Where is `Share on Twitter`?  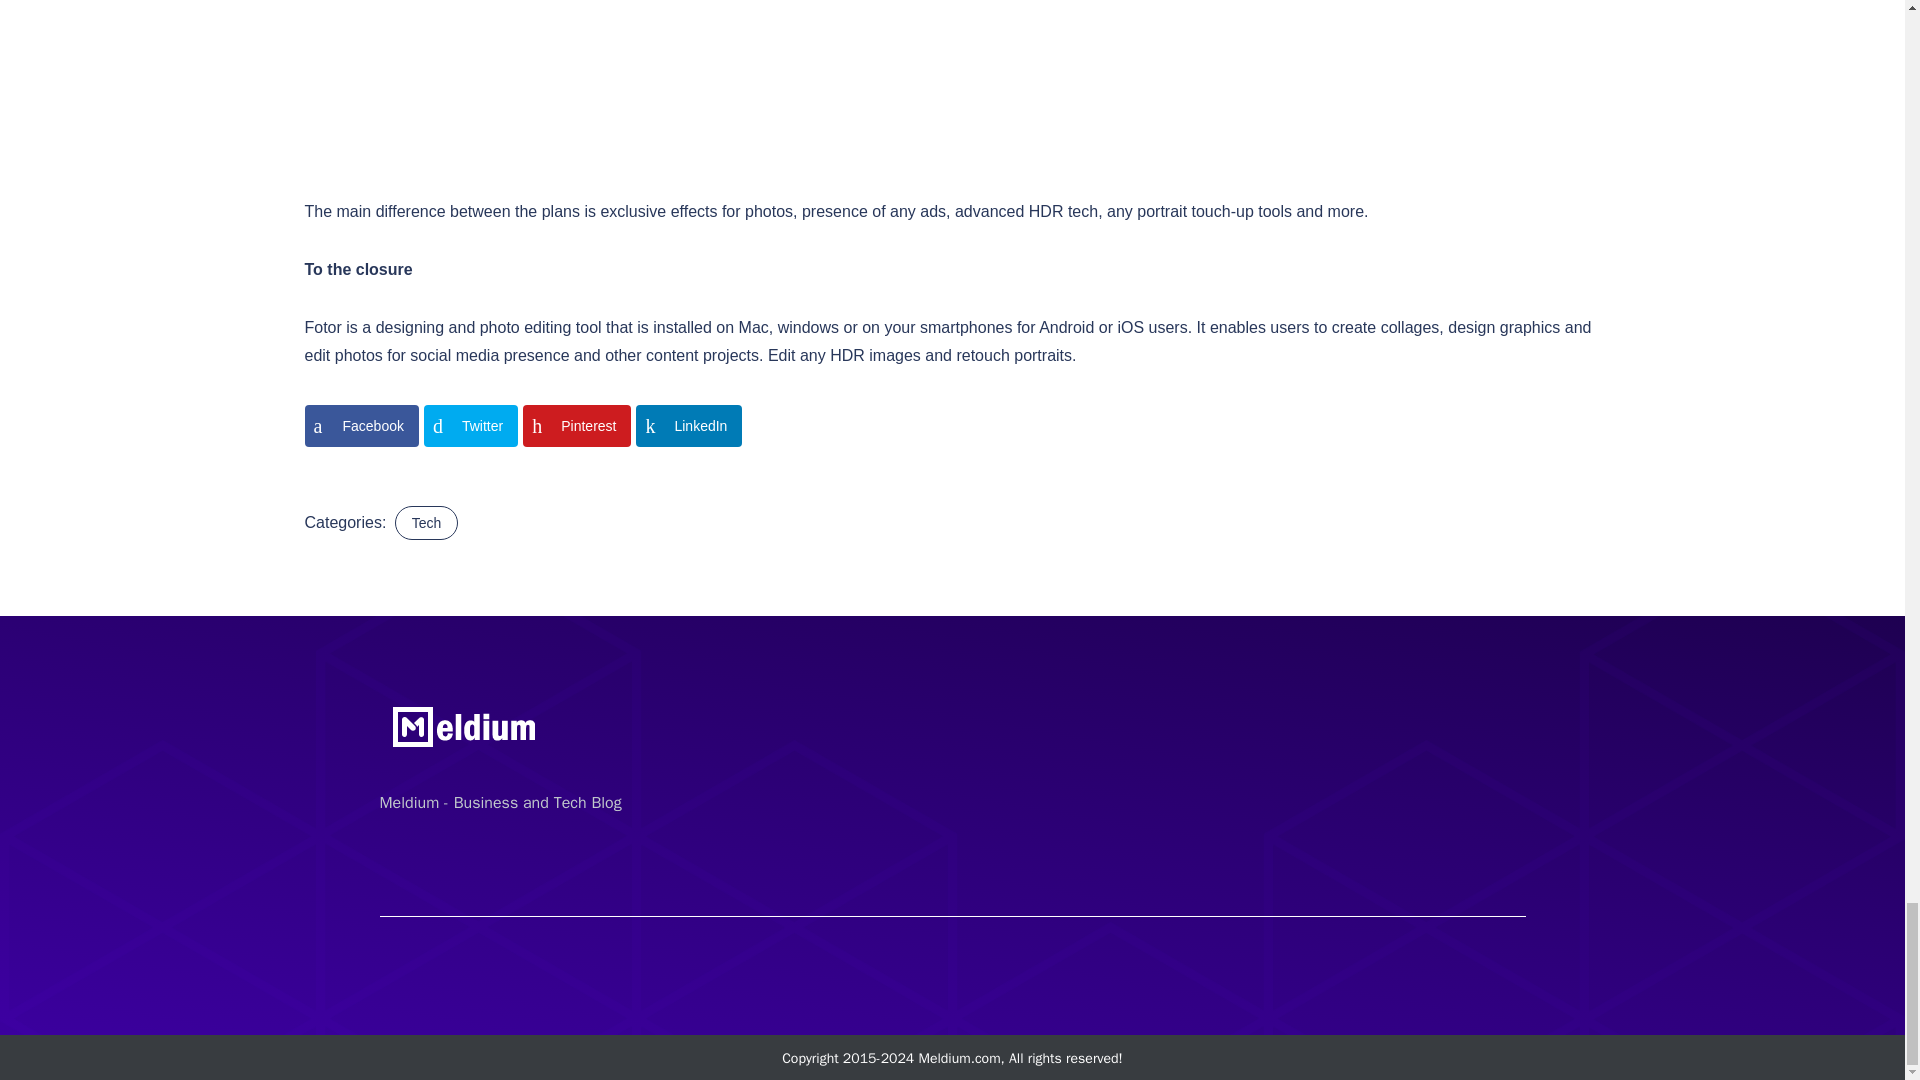 Share on Twitter is located at coordinates (471, 426).